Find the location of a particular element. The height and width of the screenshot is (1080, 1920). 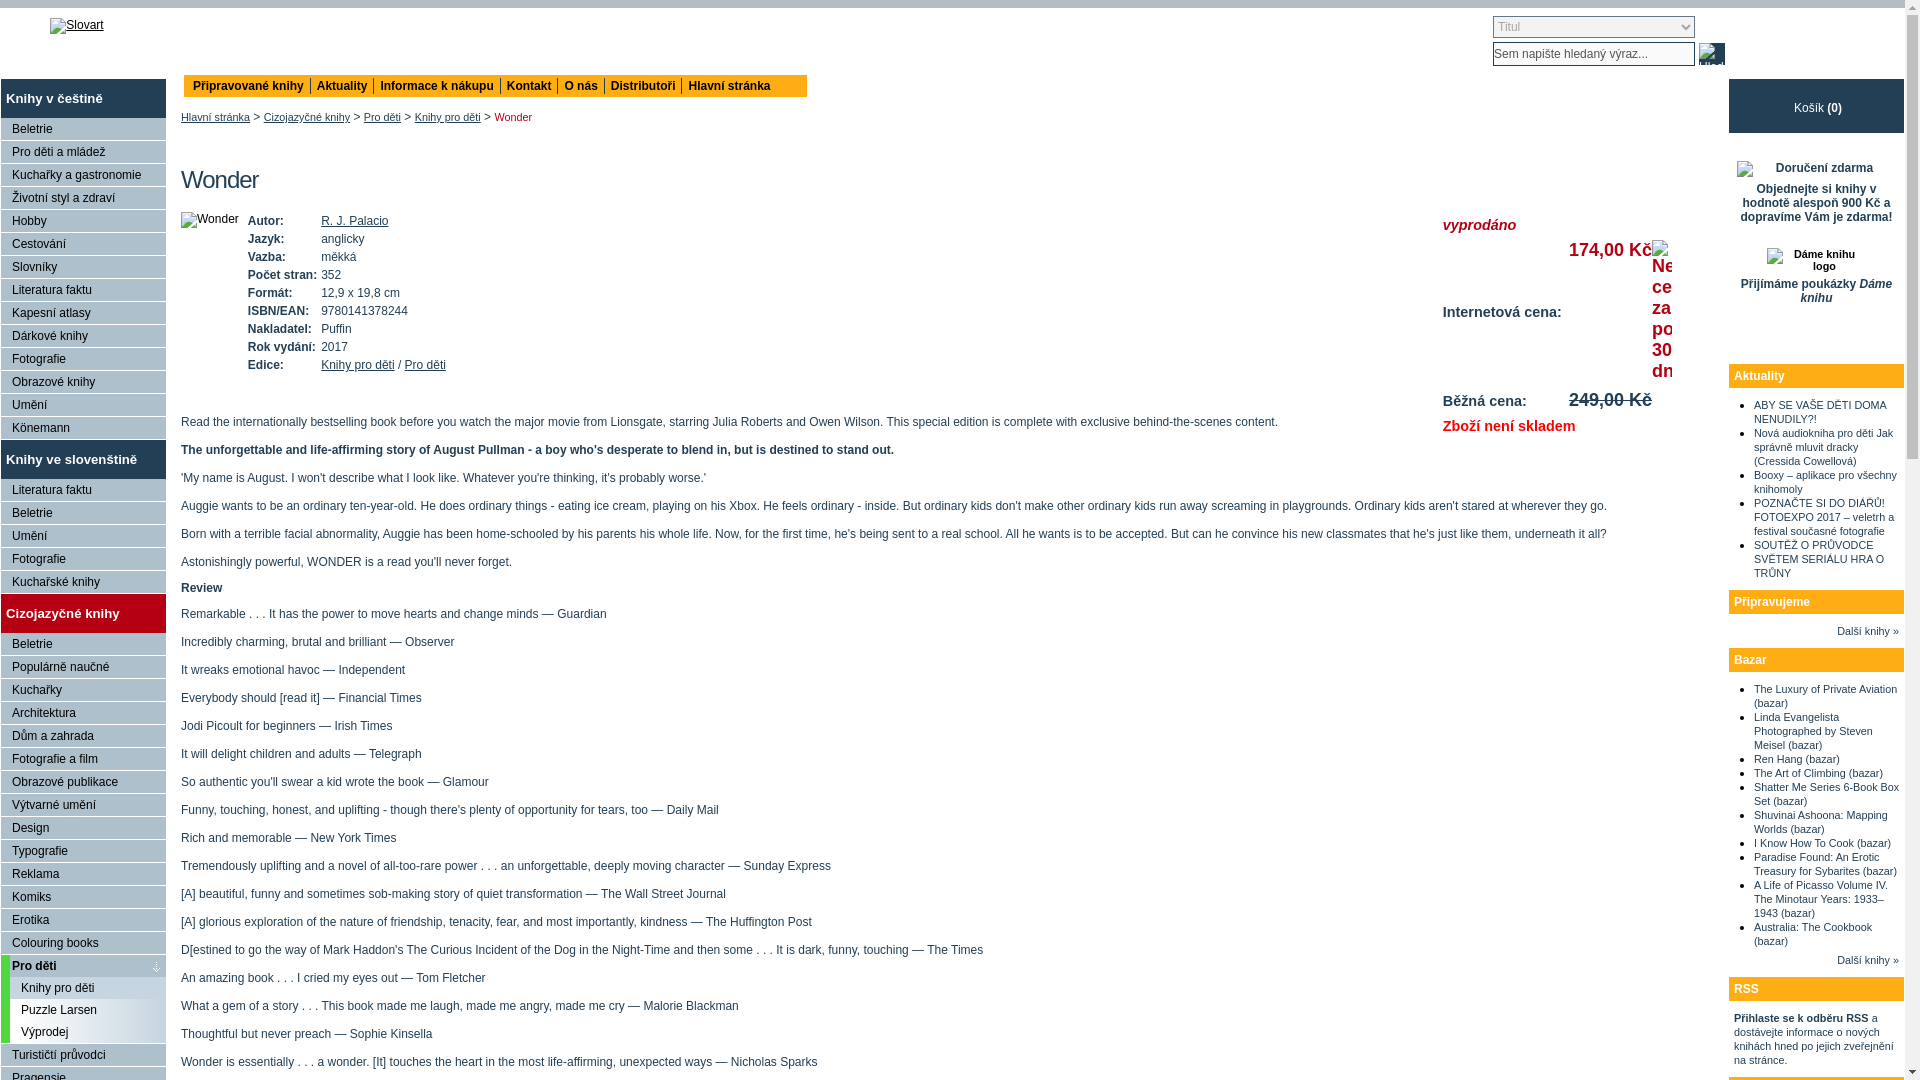

Komiks is located at coordinates (83, 896).